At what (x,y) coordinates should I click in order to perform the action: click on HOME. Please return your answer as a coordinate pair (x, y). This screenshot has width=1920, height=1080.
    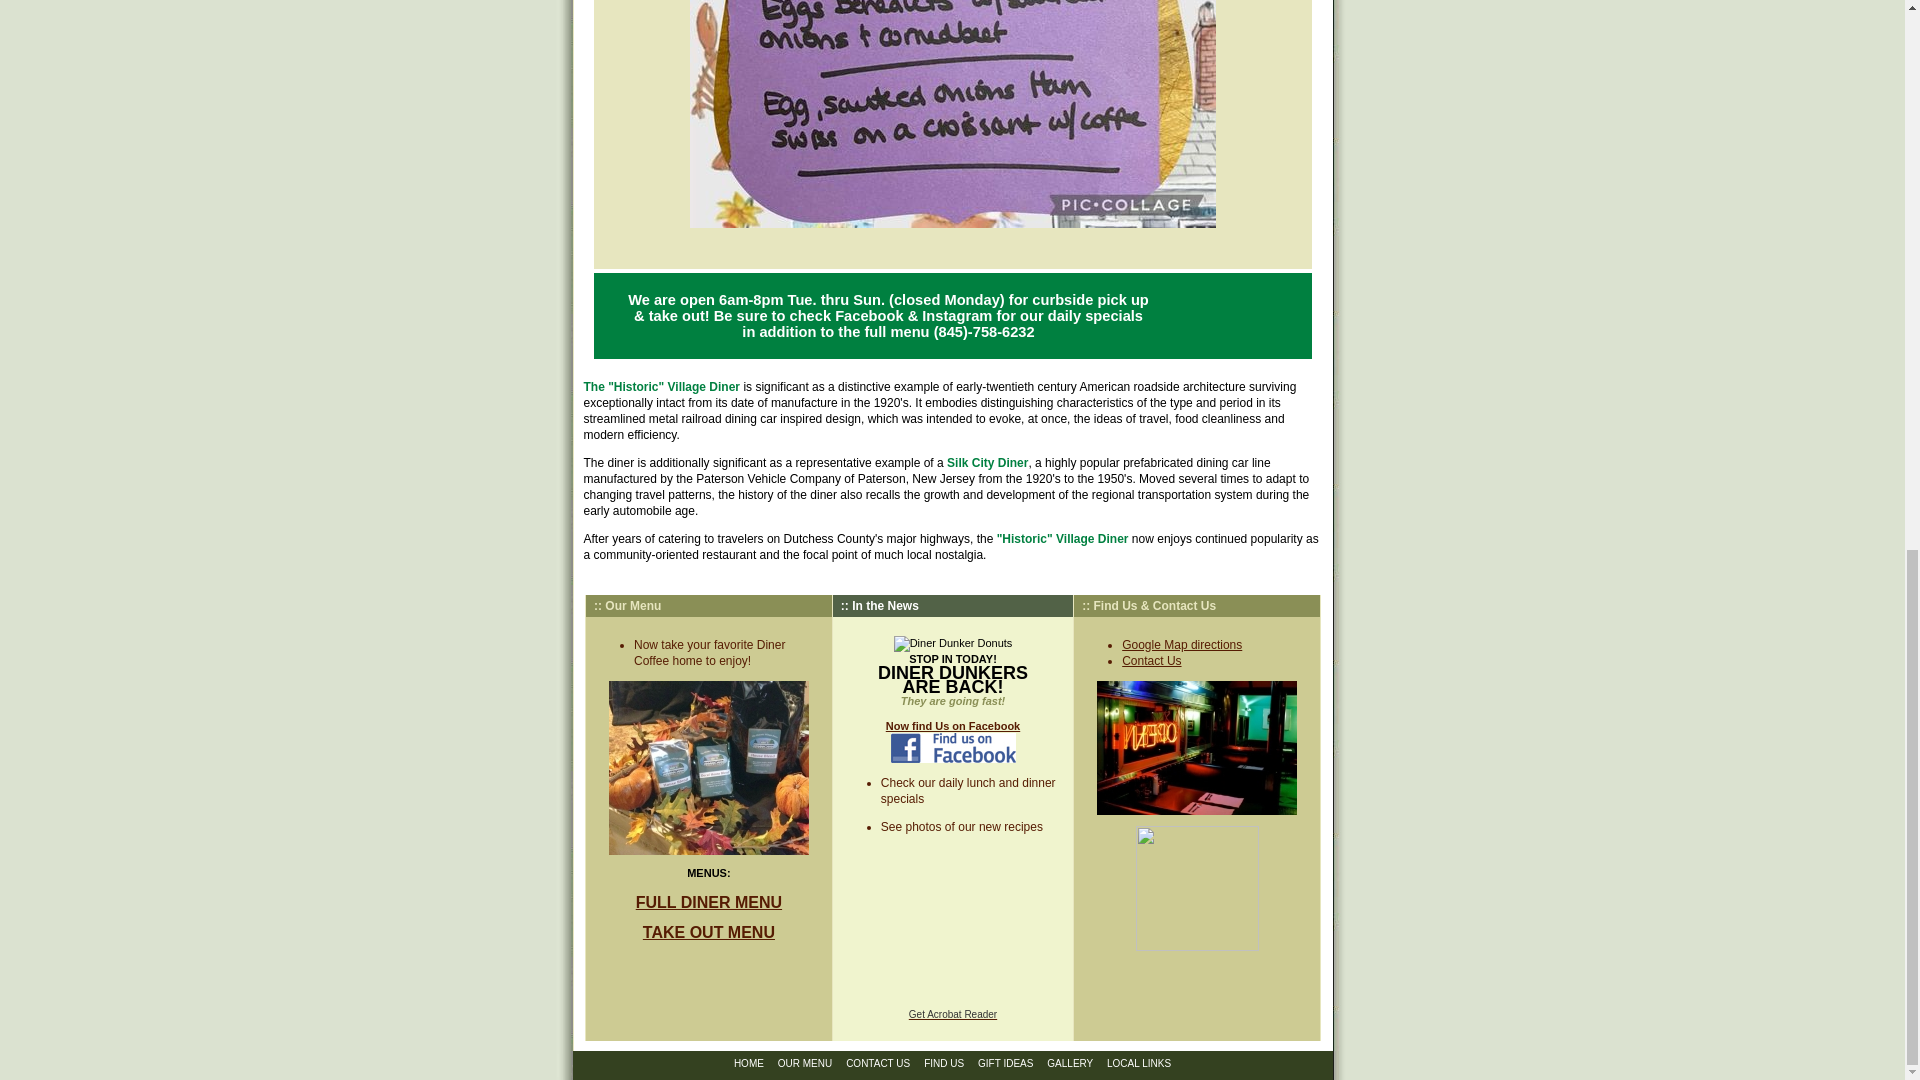
    Looking at the image, I should click on (748, 1064).